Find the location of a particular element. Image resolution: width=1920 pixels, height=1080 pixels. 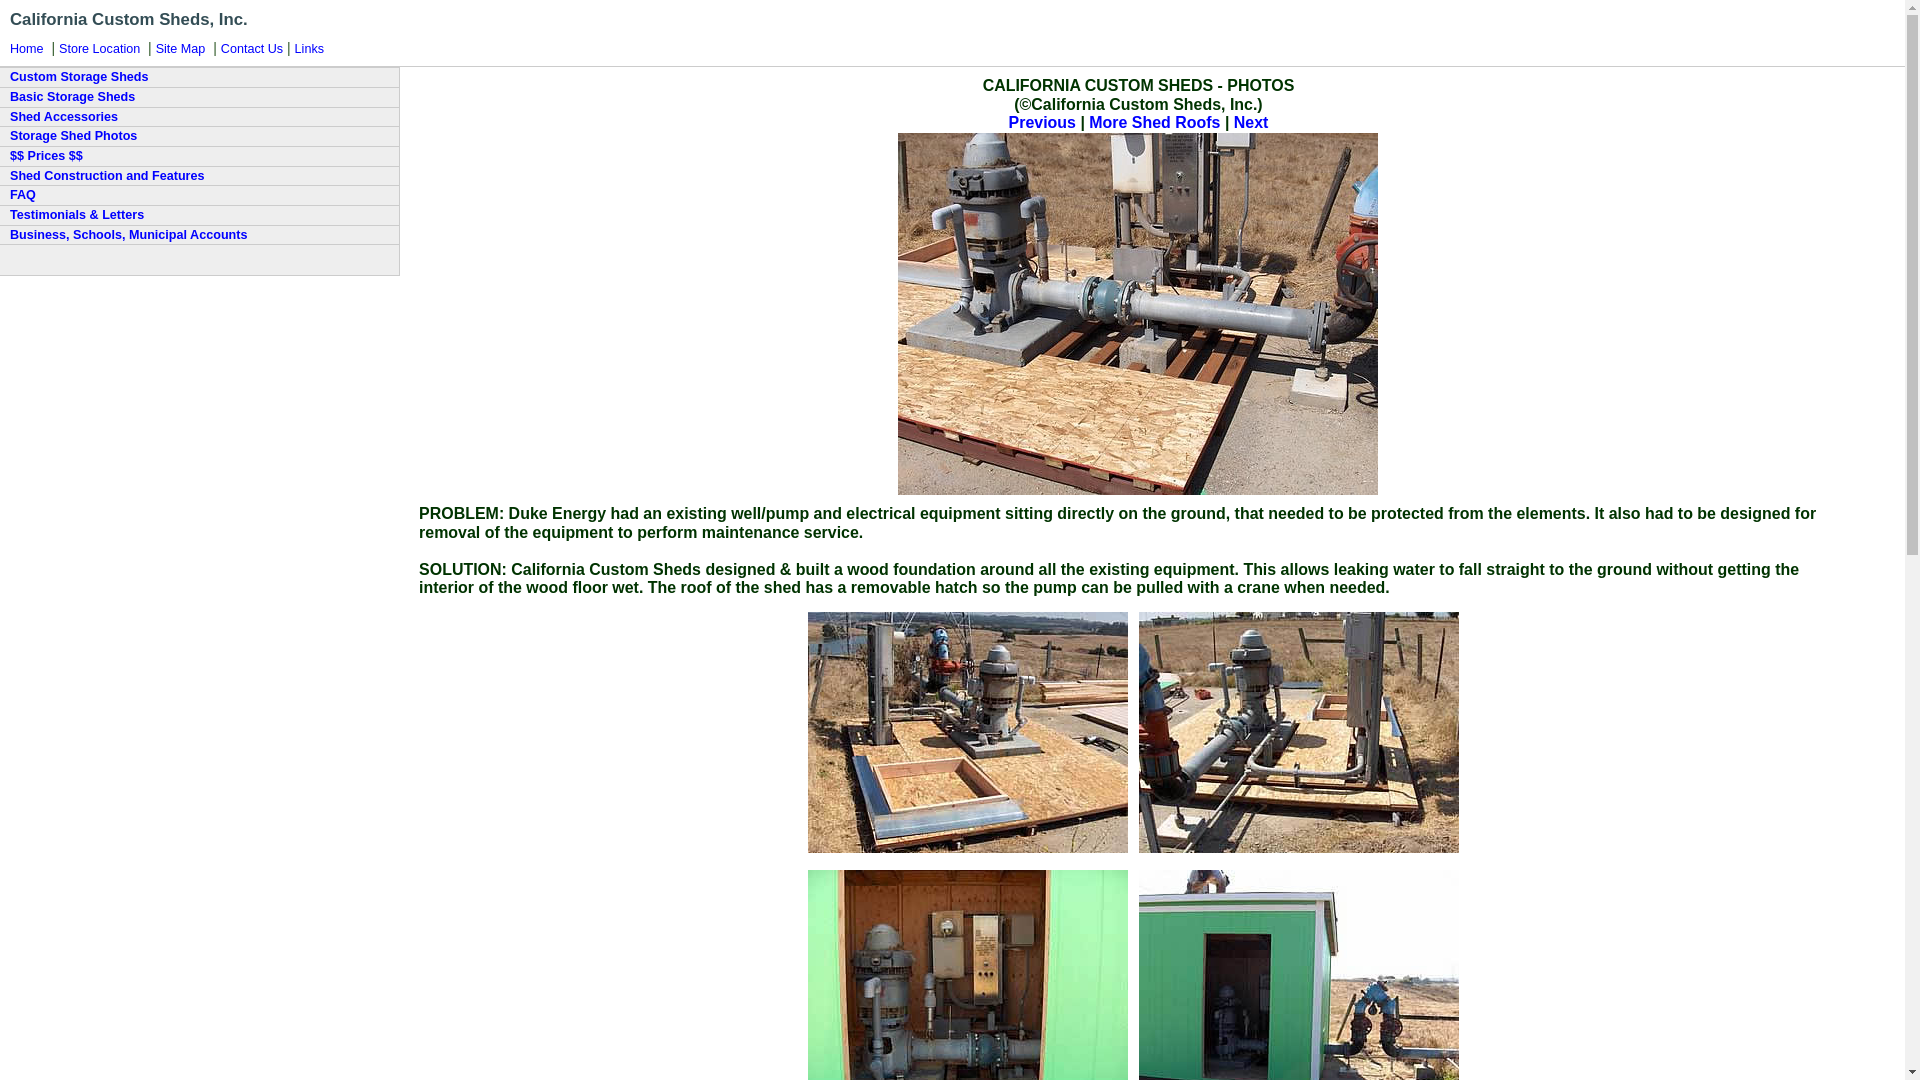

Custom Storage Sheds is located at coordinates (200, 76).